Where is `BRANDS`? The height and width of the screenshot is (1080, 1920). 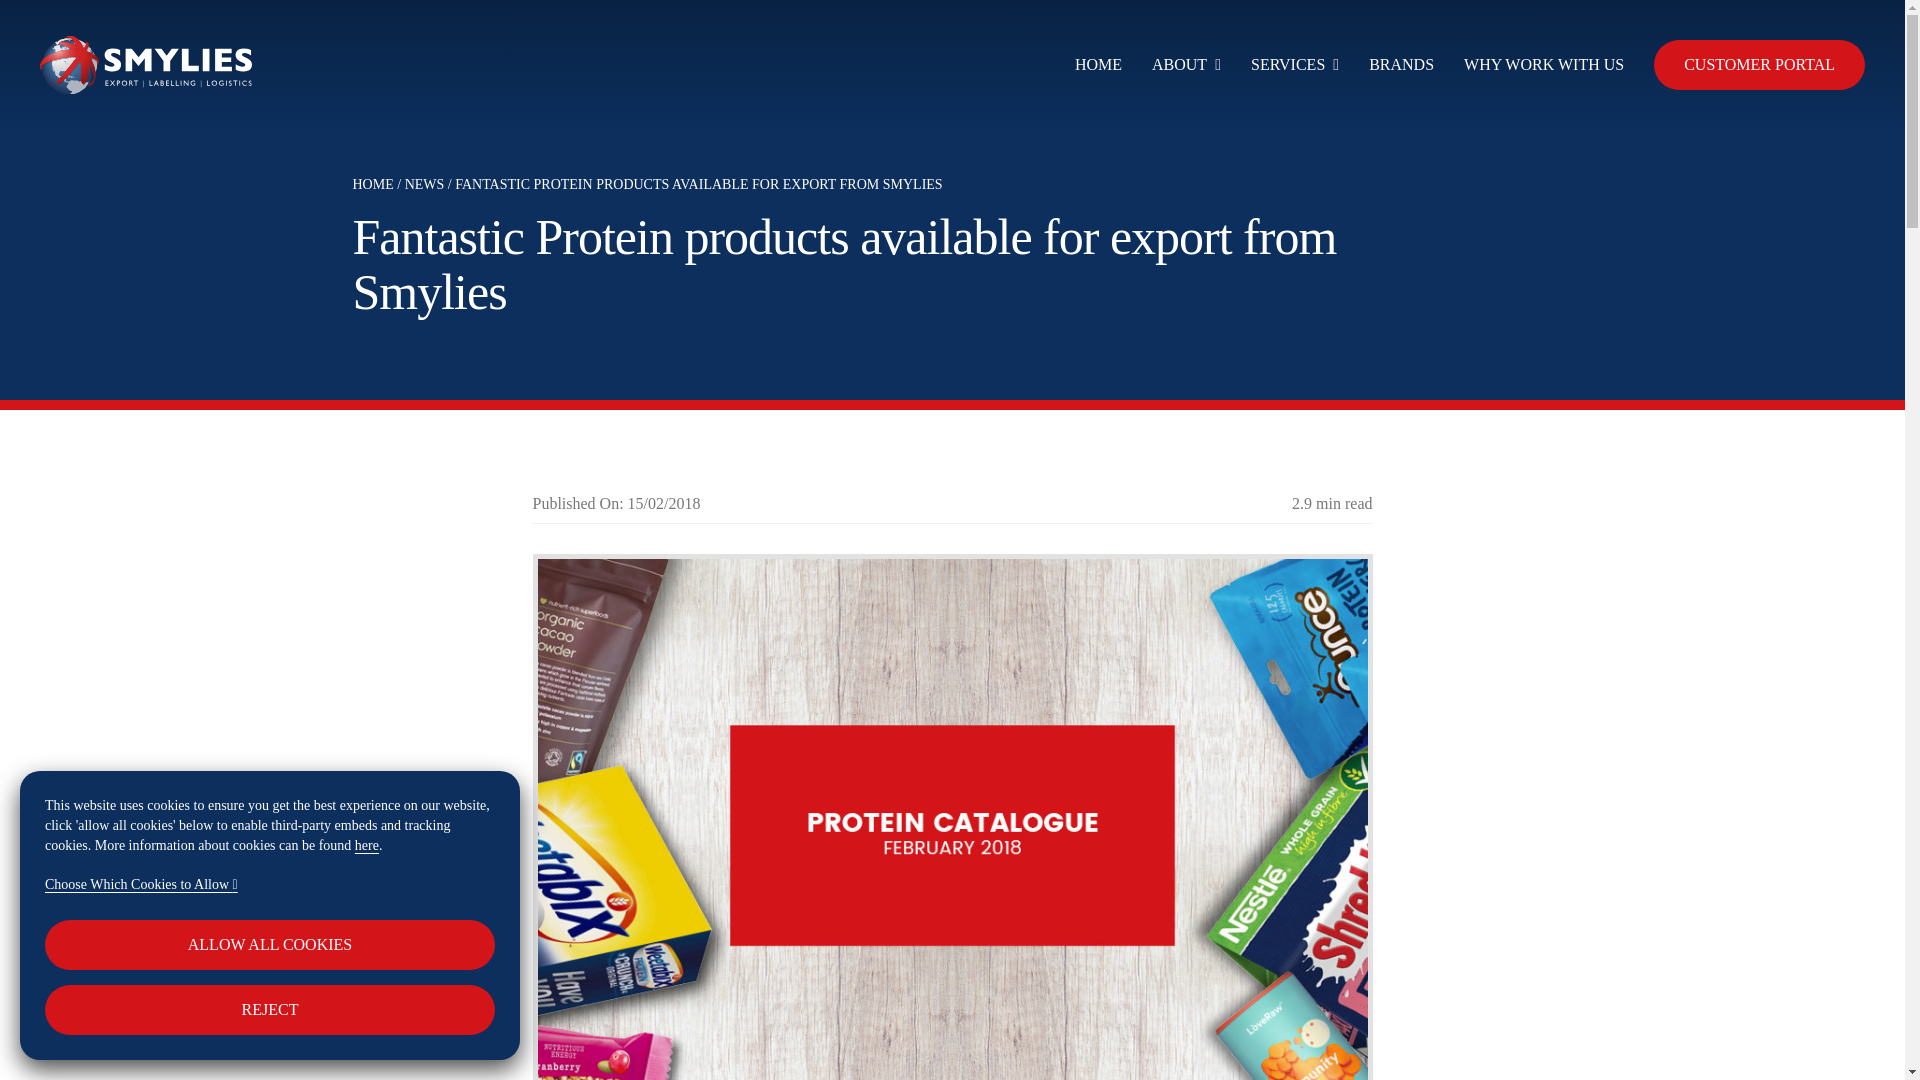
BRANDS is located at coordinates (1401, 65).